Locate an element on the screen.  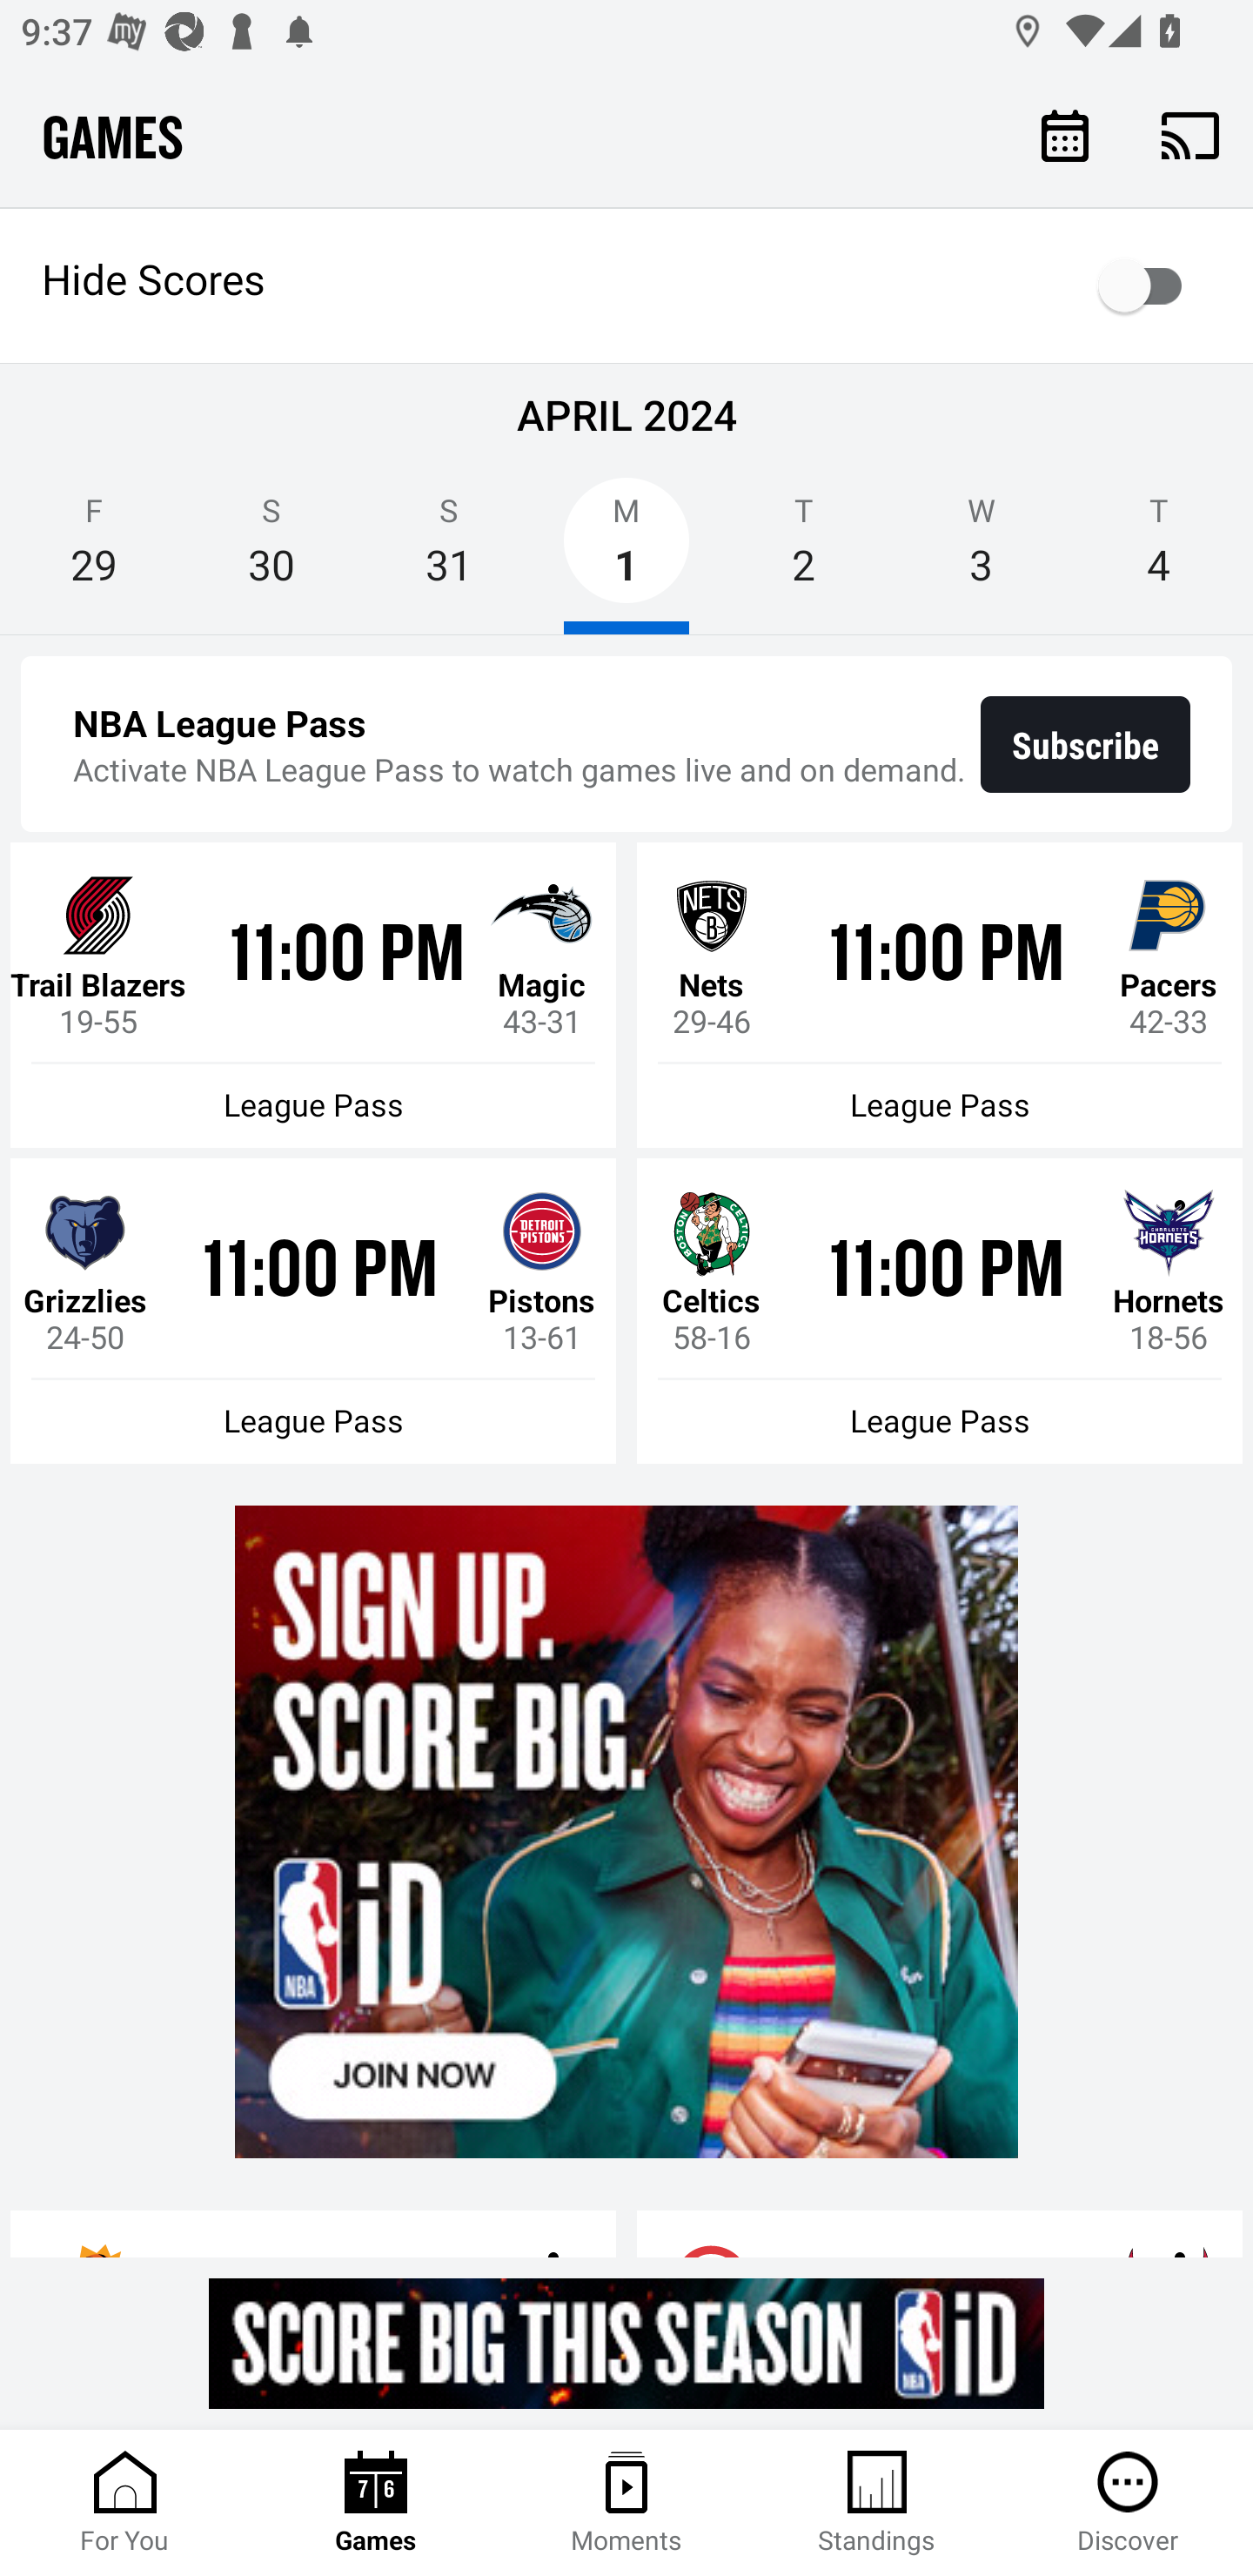
Grizzlies 24-50 11:00 PM Pistons 13-61 League Pass is located at coordinates (313, 1311).